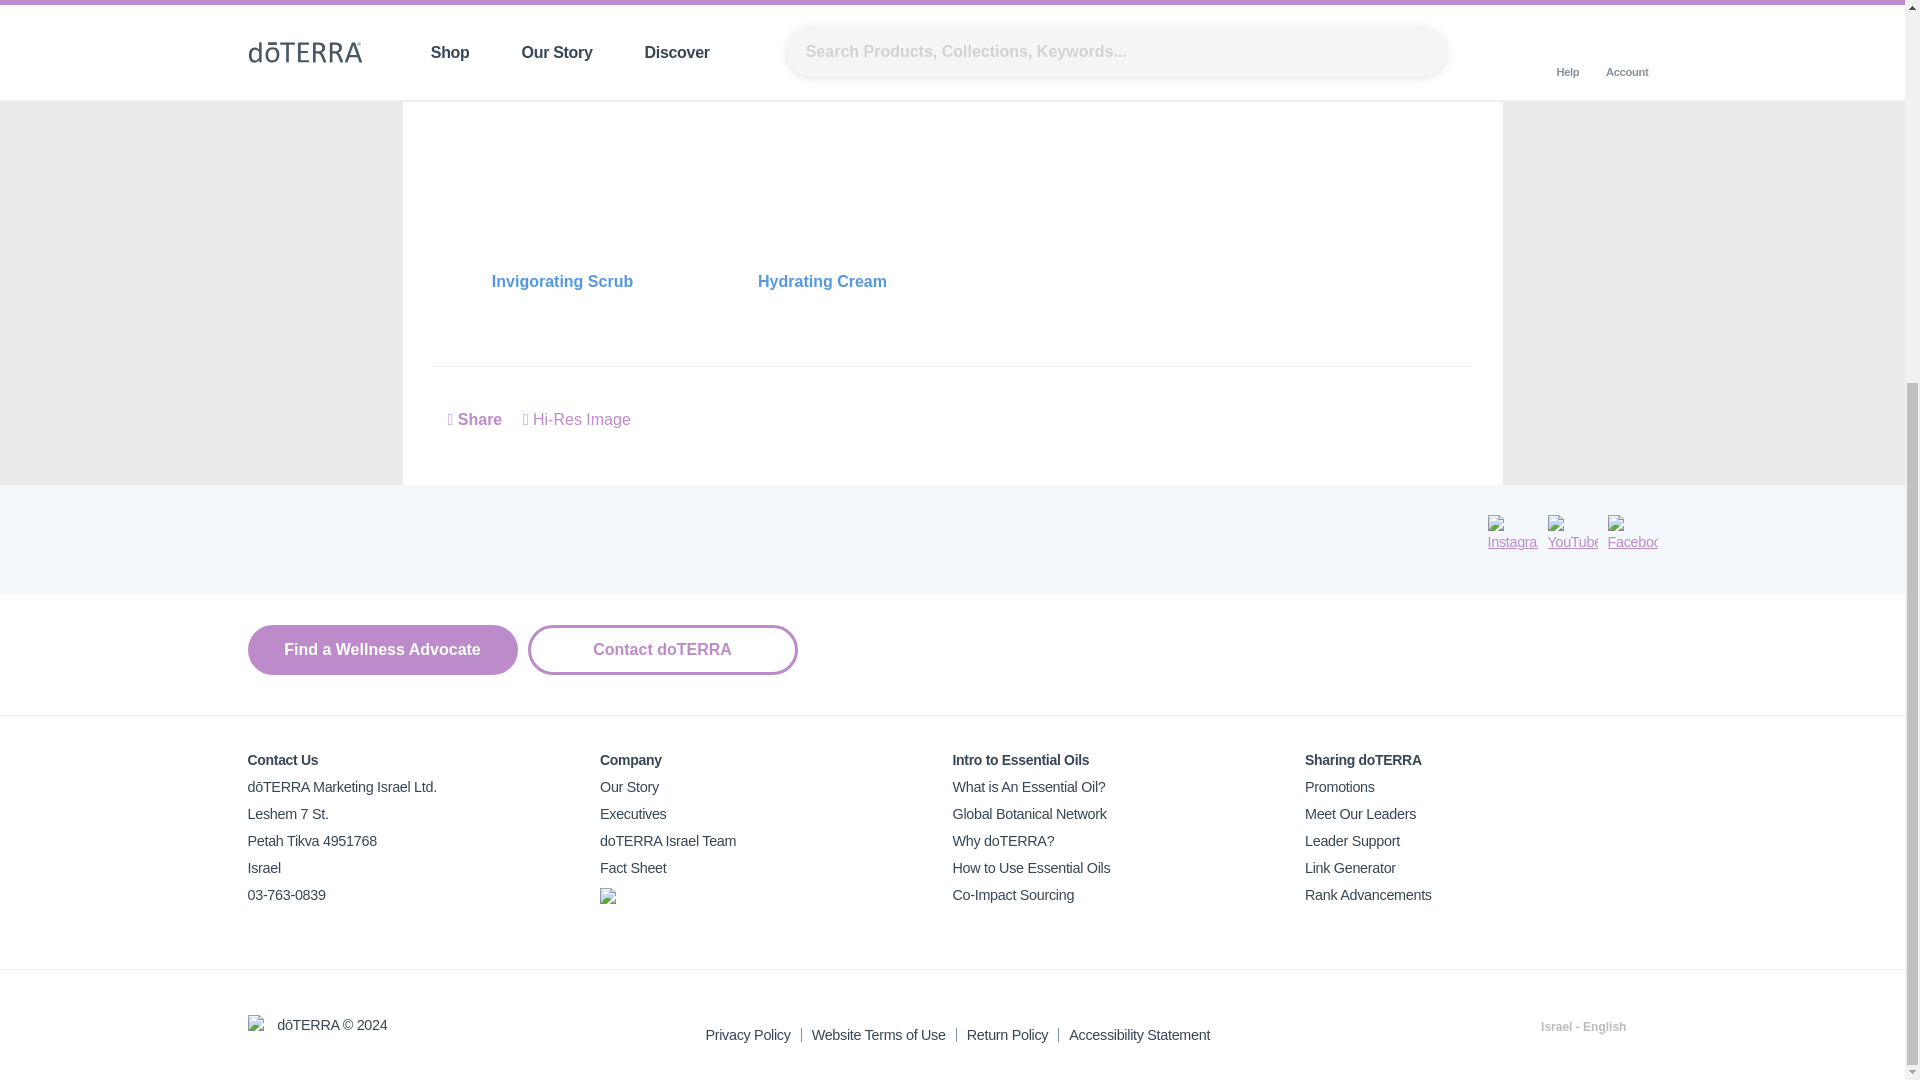 This screenshot has width=1920, height=1080. Describe the element at coordinates (1633, 534) in the screenshot. I see `Facebook` at that location.